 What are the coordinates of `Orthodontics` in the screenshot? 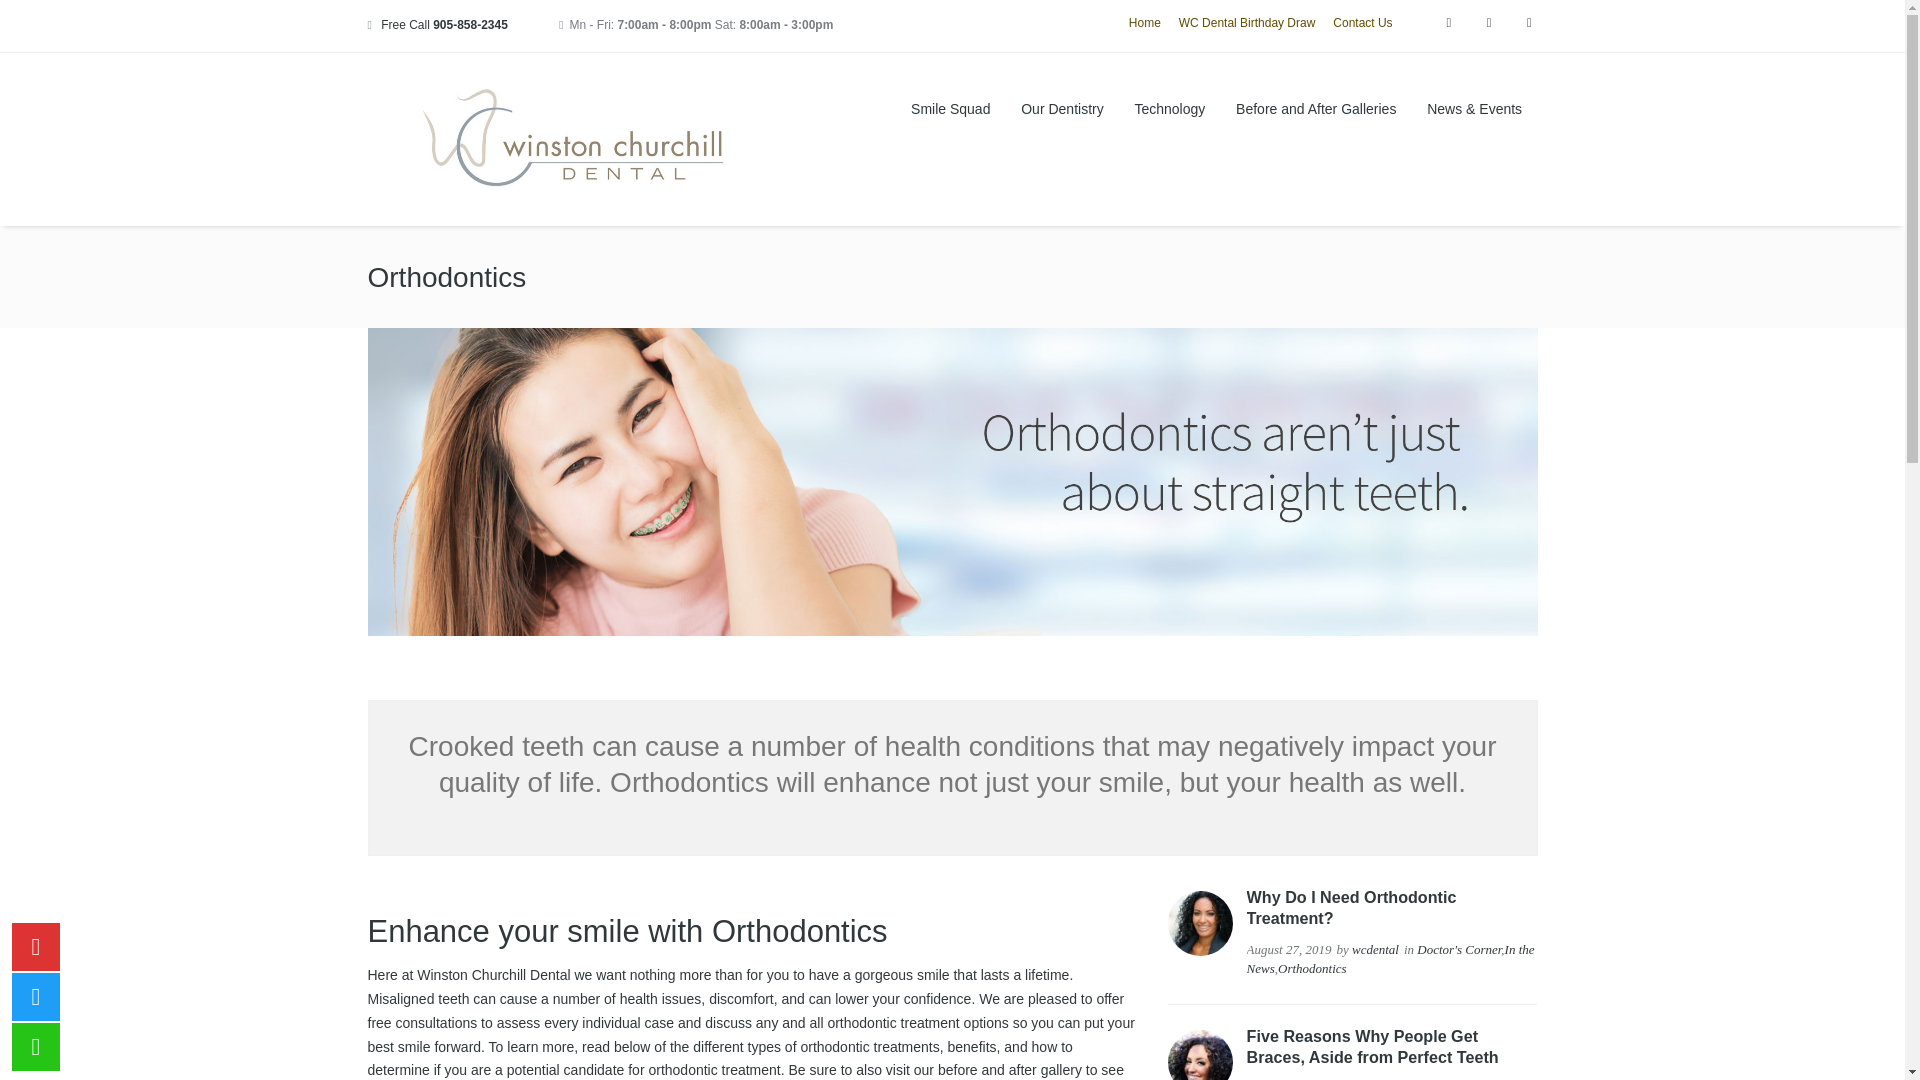 It's located at (1312, 968).